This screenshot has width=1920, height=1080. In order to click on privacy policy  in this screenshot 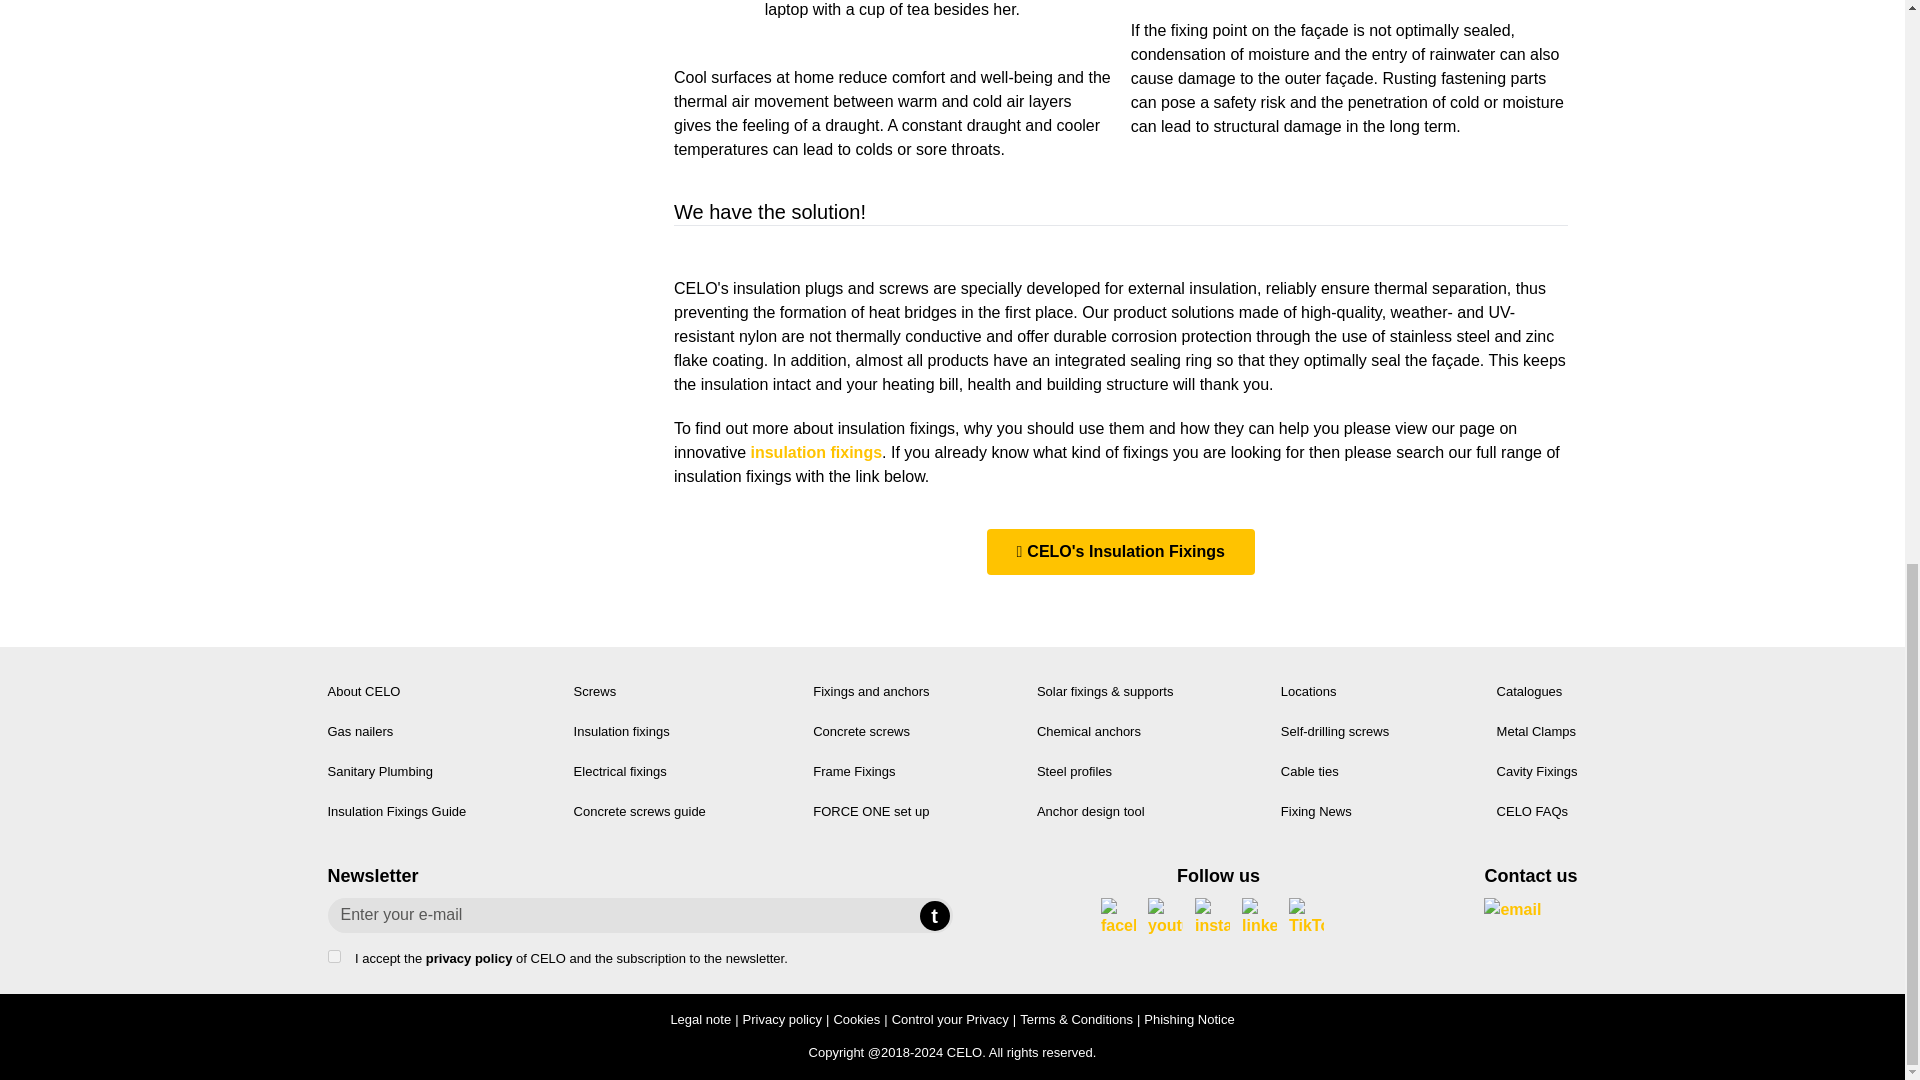, I will do `click(469, 958)`.